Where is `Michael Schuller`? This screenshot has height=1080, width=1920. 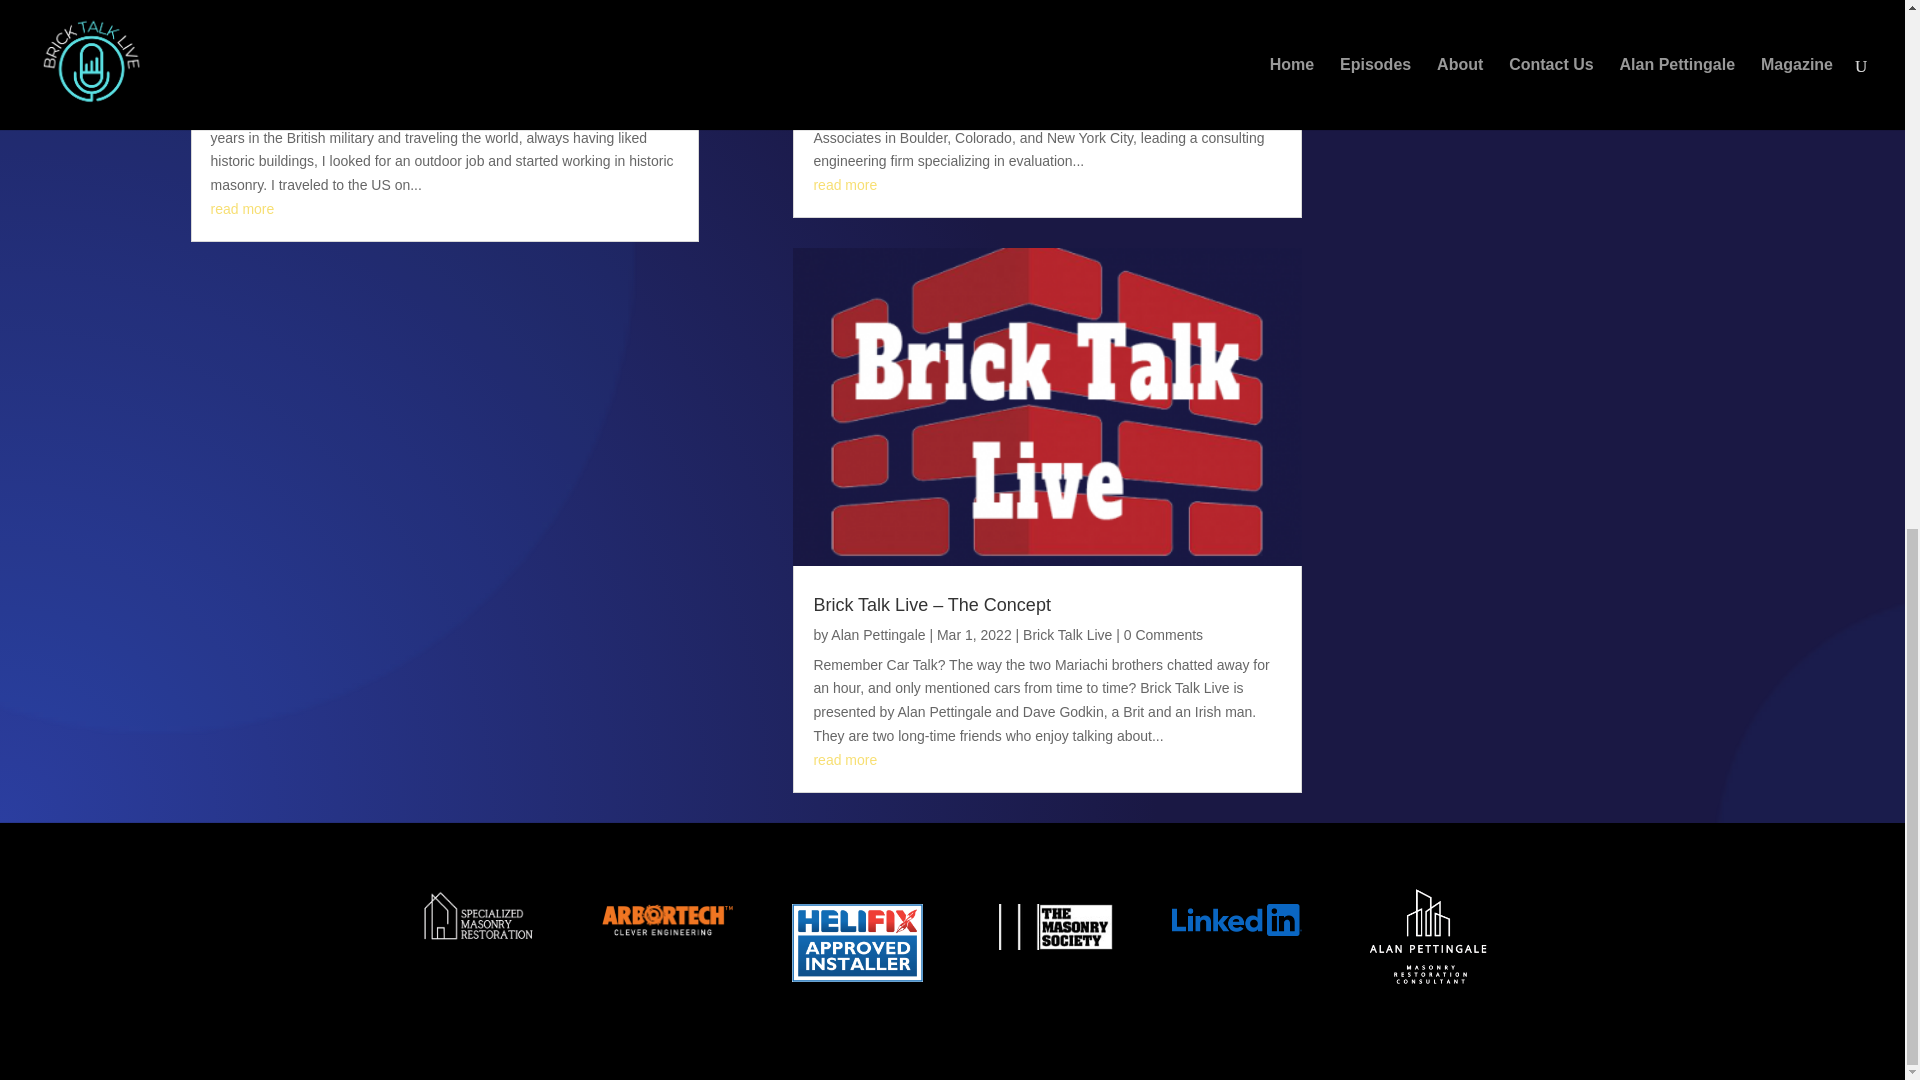 Michael Schuller is located at coordinates (878, 30).